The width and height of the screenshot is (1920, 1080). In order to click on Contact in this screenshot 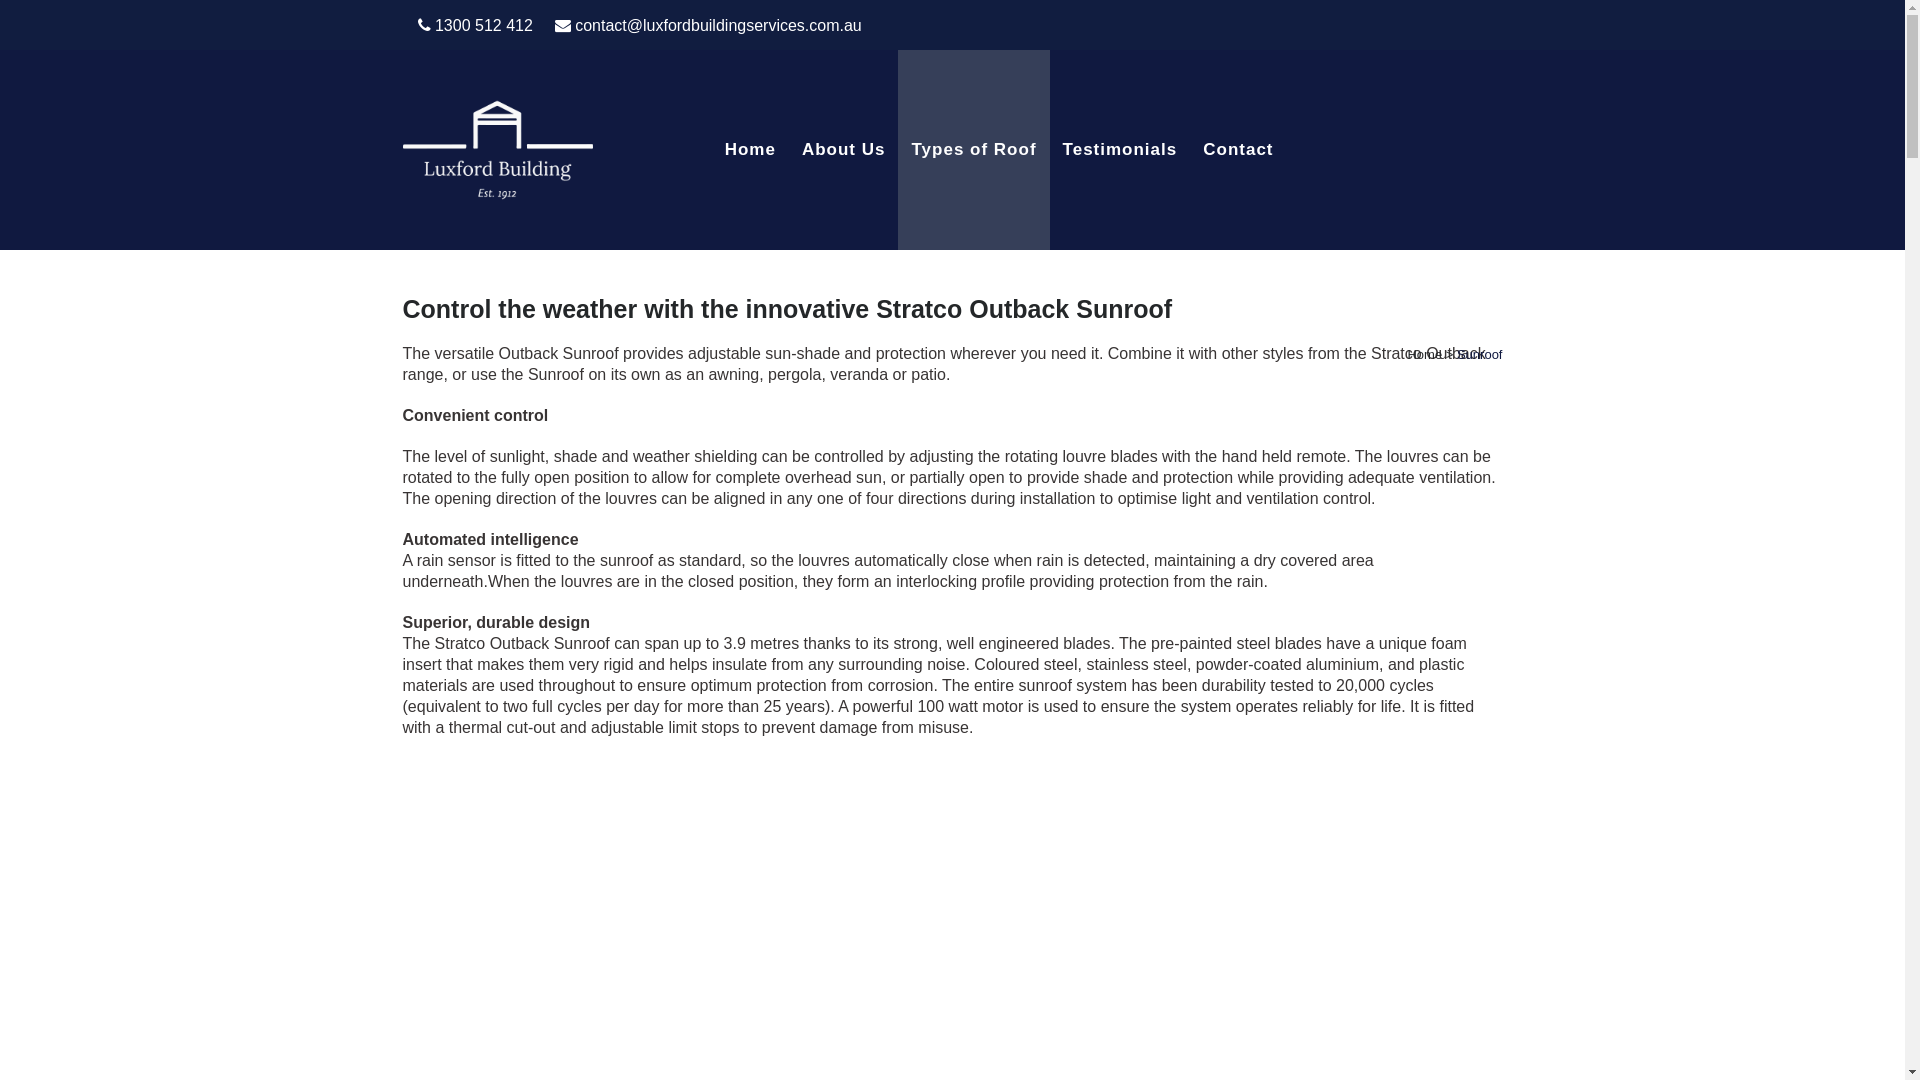, I will do `click(1238, 150)`.